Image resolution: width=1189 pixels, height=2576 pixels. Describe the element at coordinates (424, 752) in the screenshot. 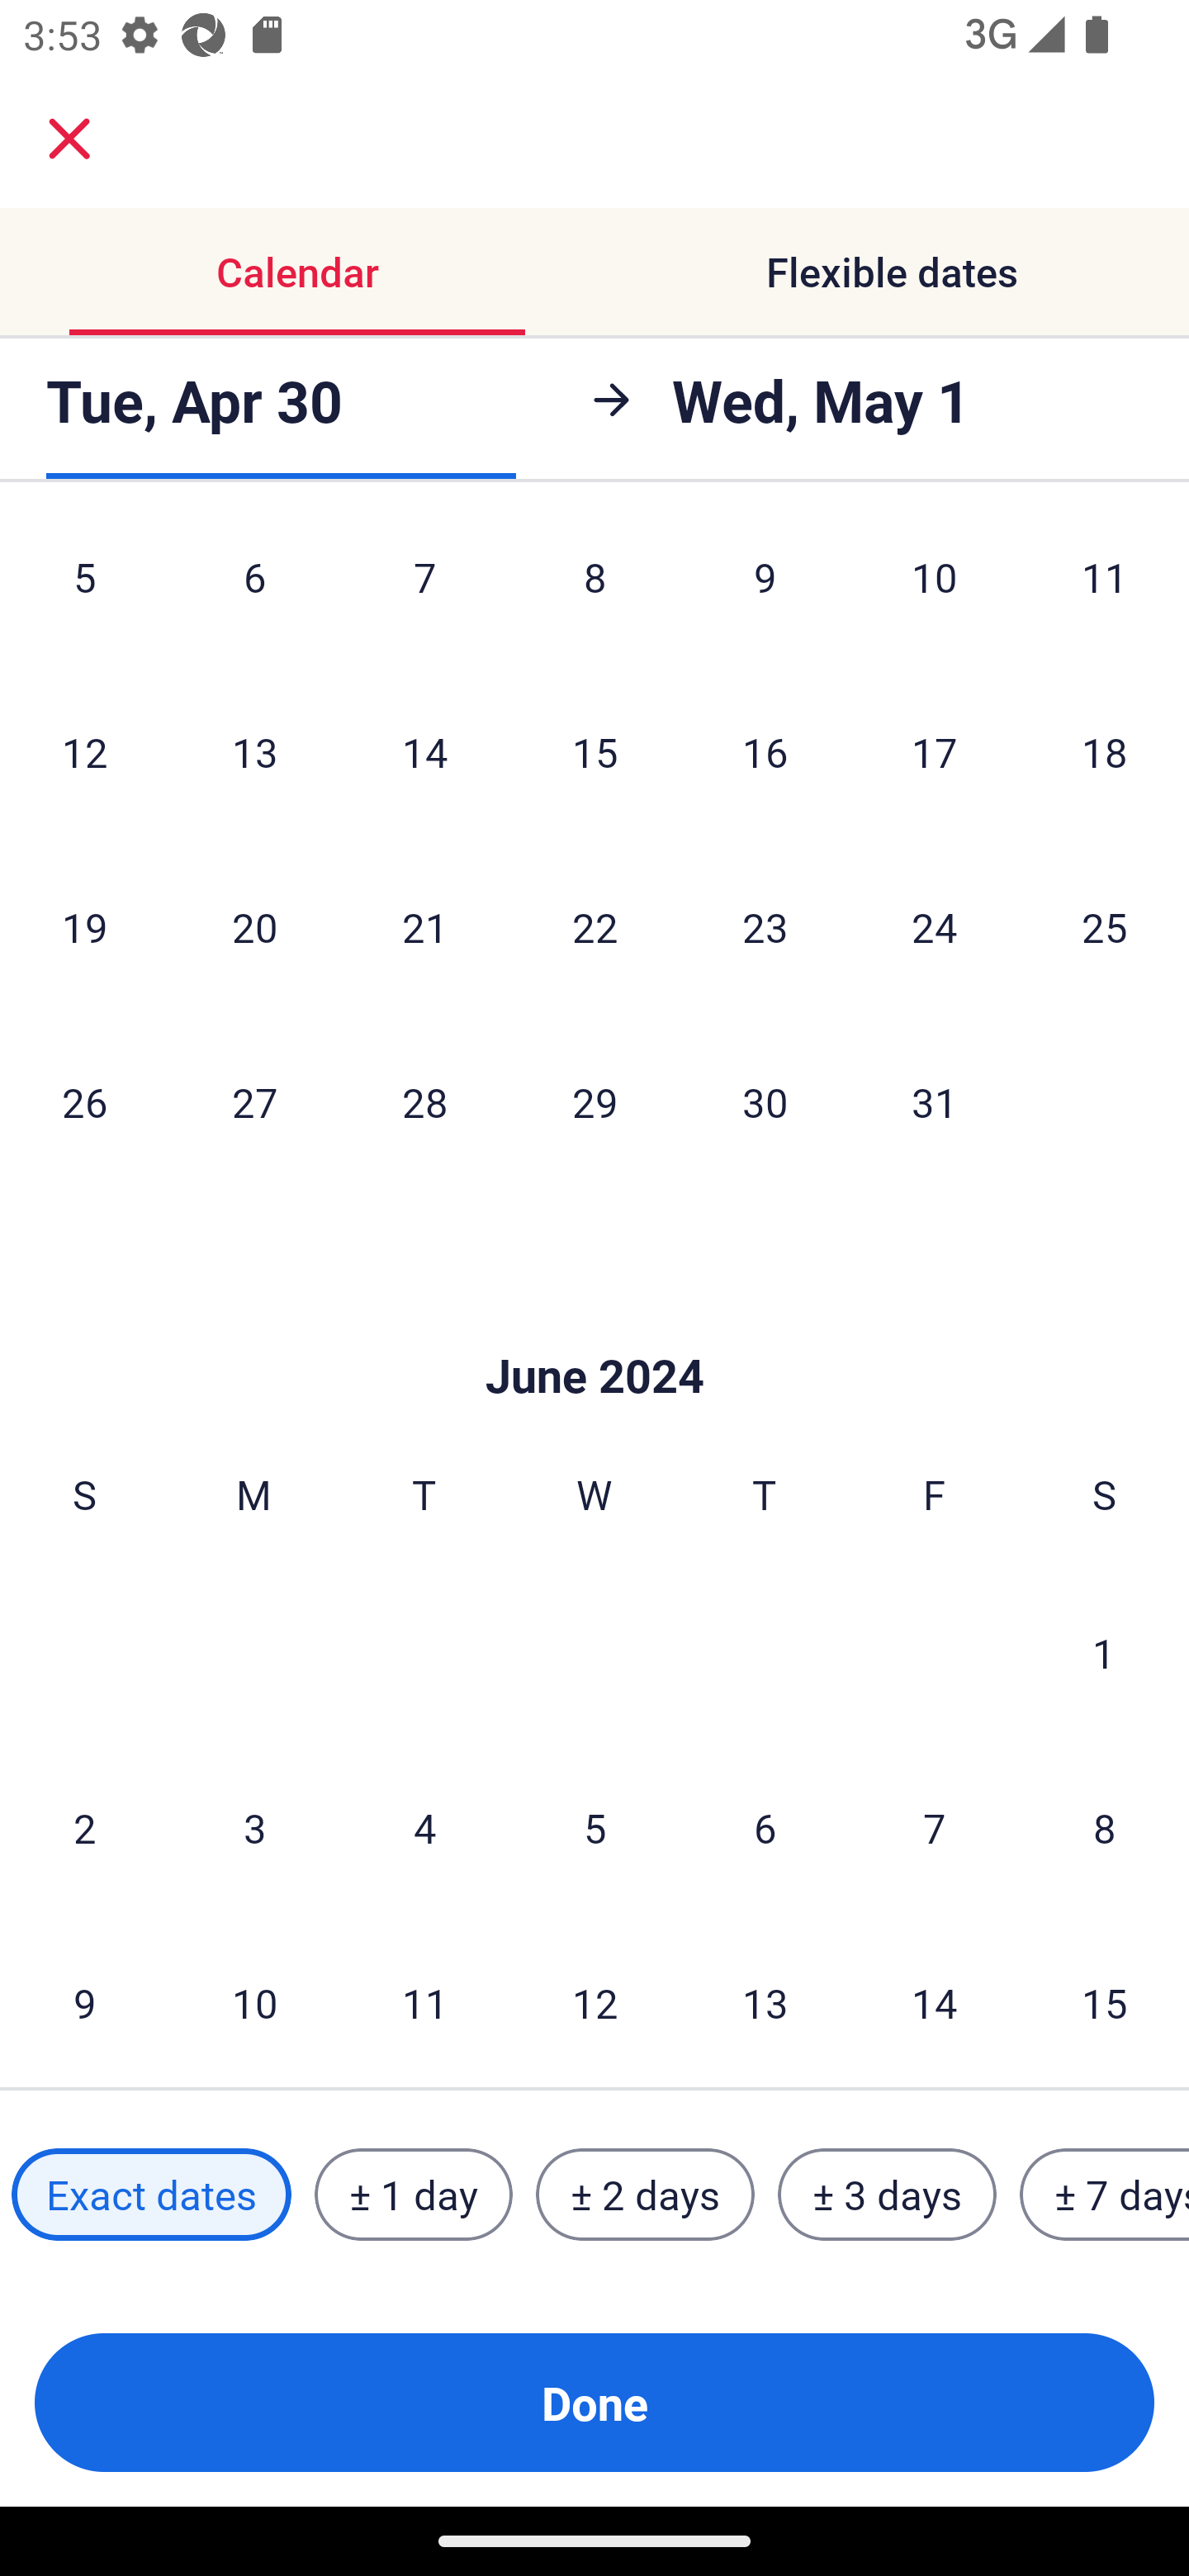

I see `14 Tuesday, May 14, 2024` at that location.